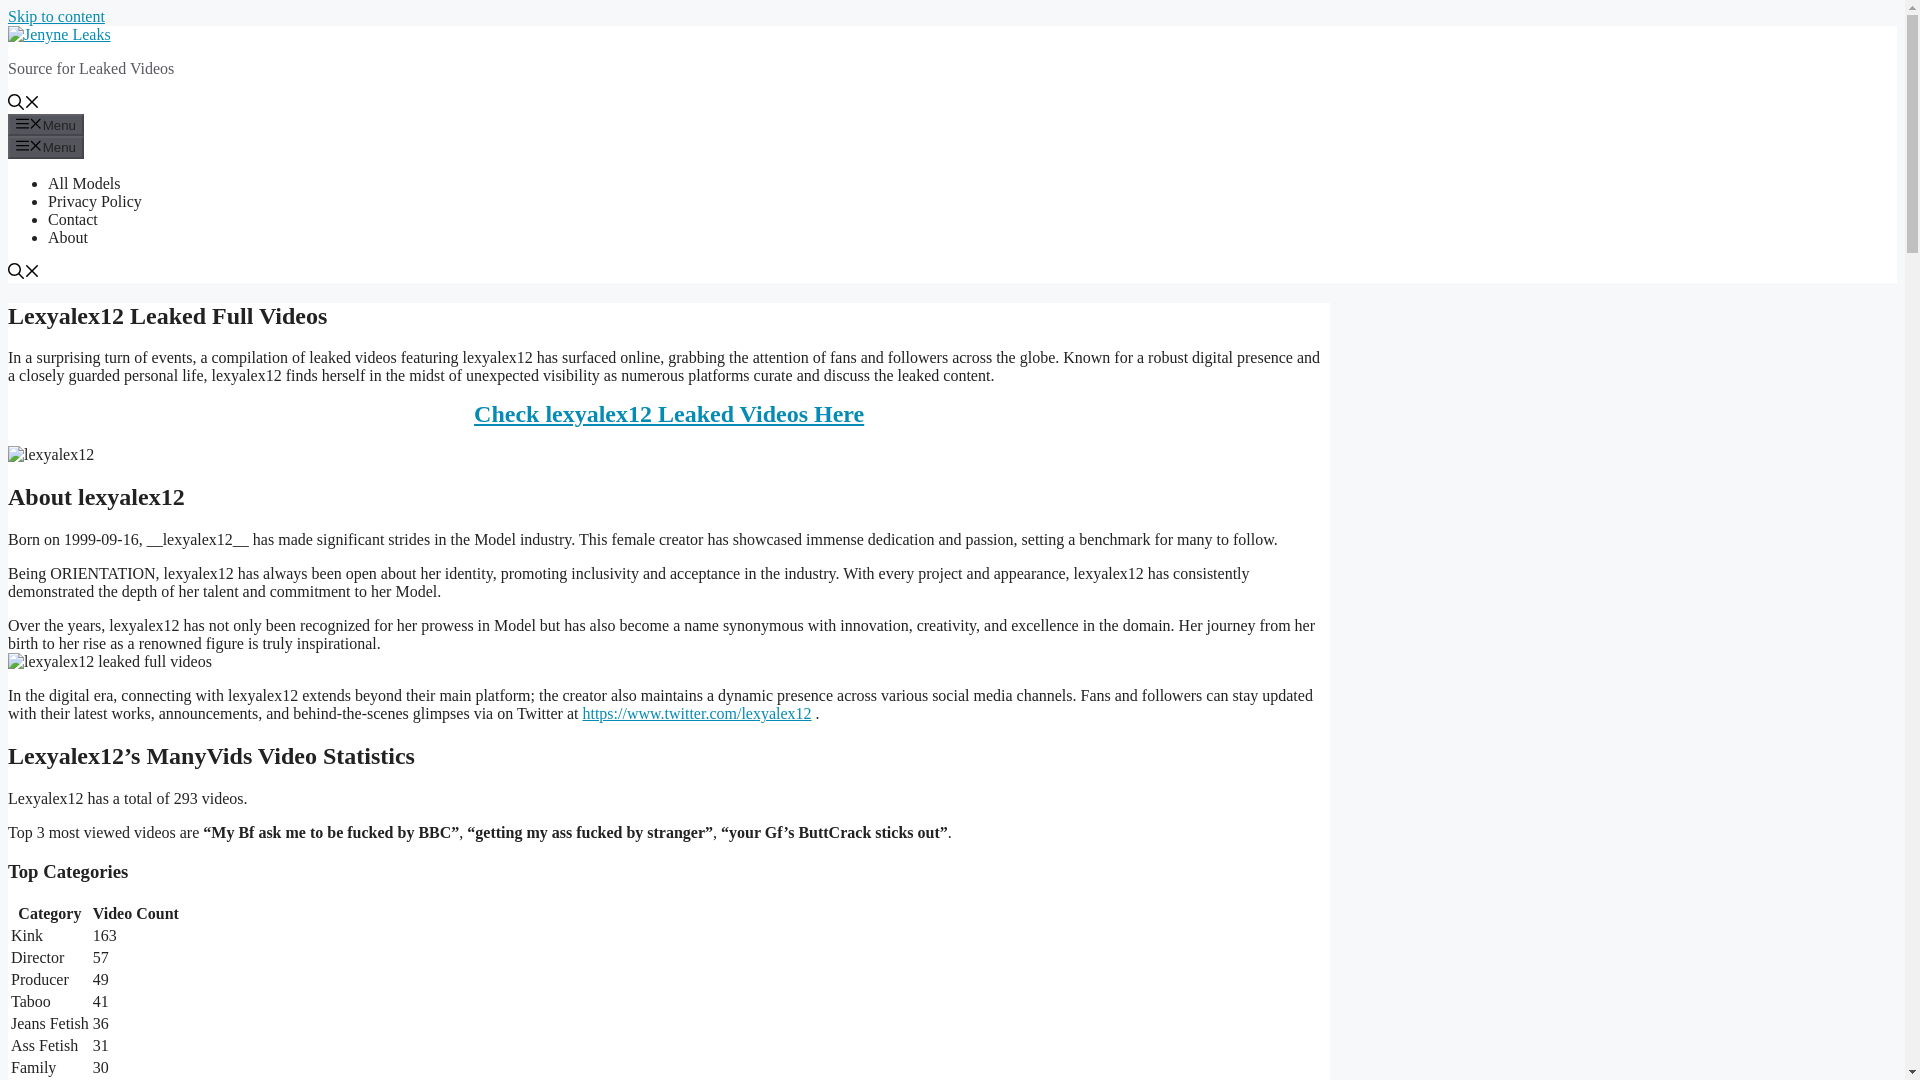 The height and width of the screenshot is (1080, 1920). What do you see at coordinates (56, 16) in the screenshot?
I see `Skip to content` at bounding box center [56, 16].